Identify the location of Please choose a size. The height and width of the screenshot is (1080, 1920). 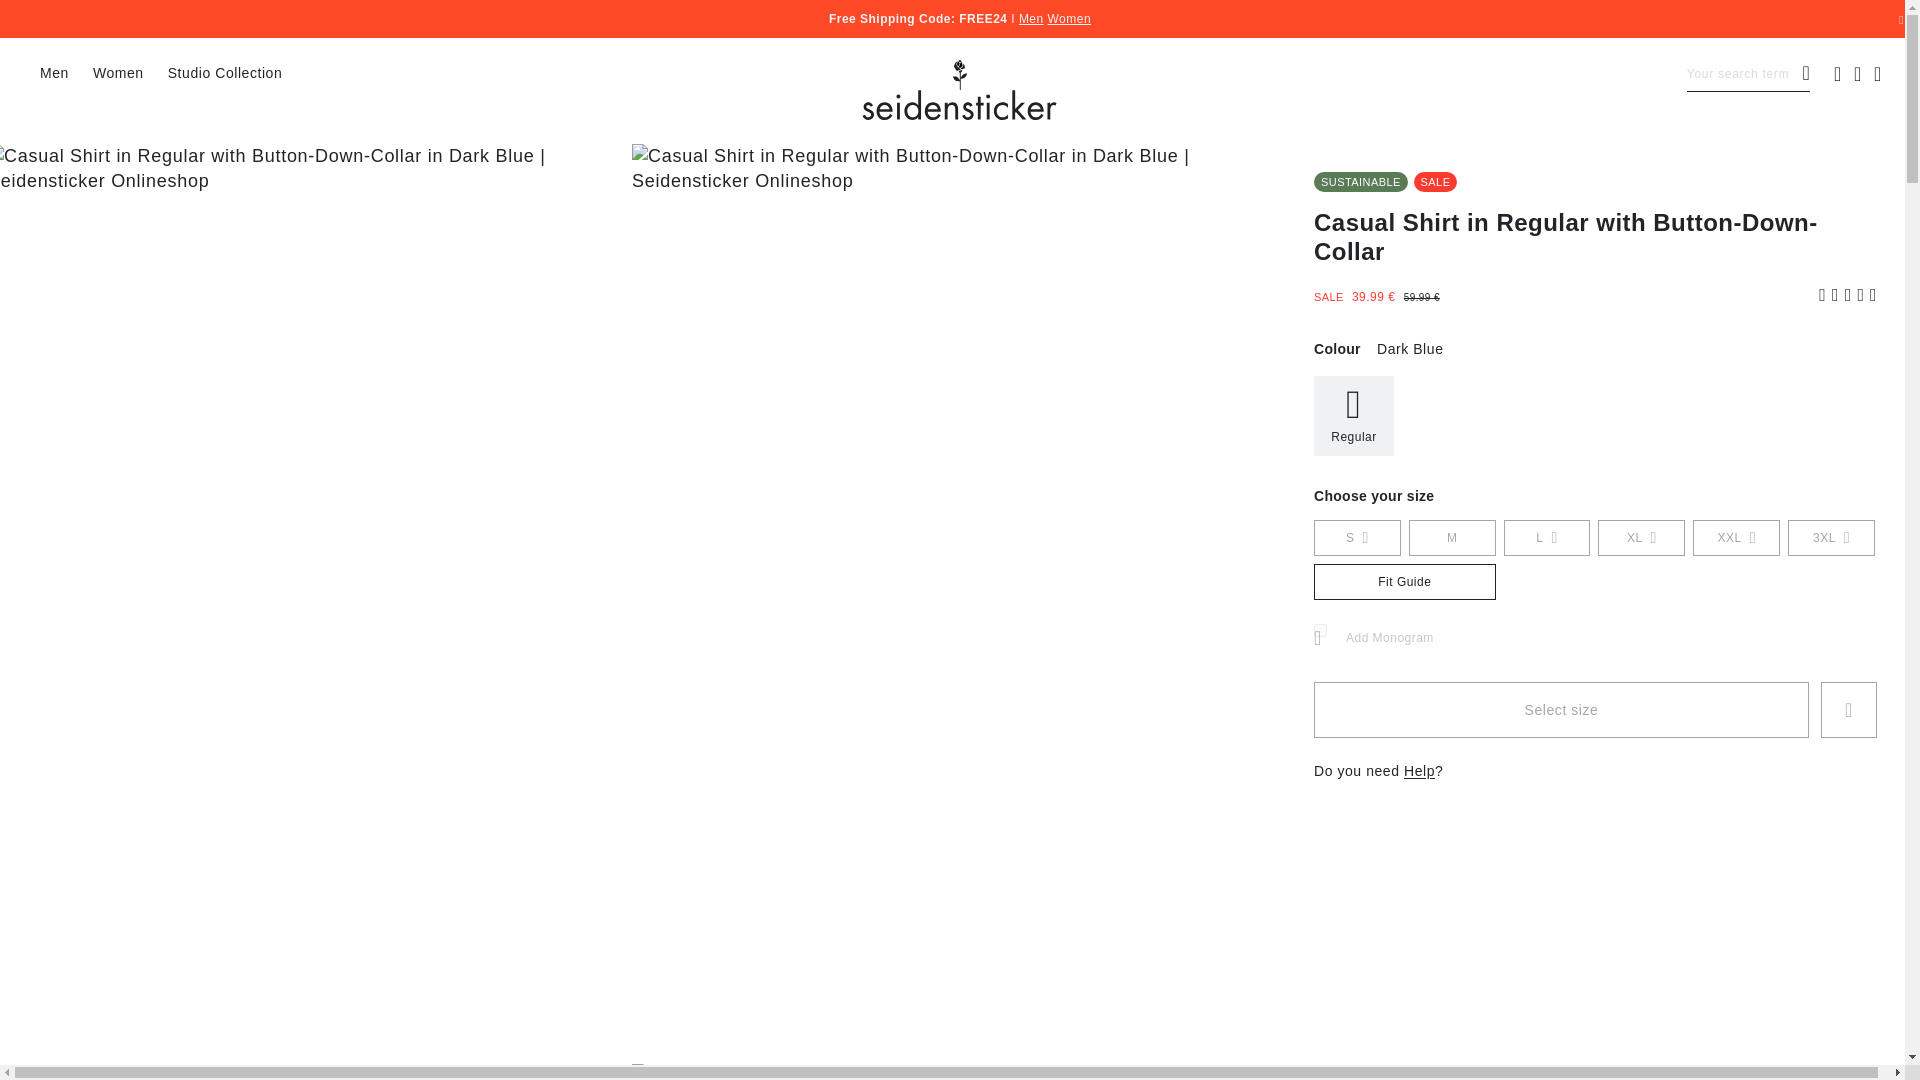
(1560, 709).